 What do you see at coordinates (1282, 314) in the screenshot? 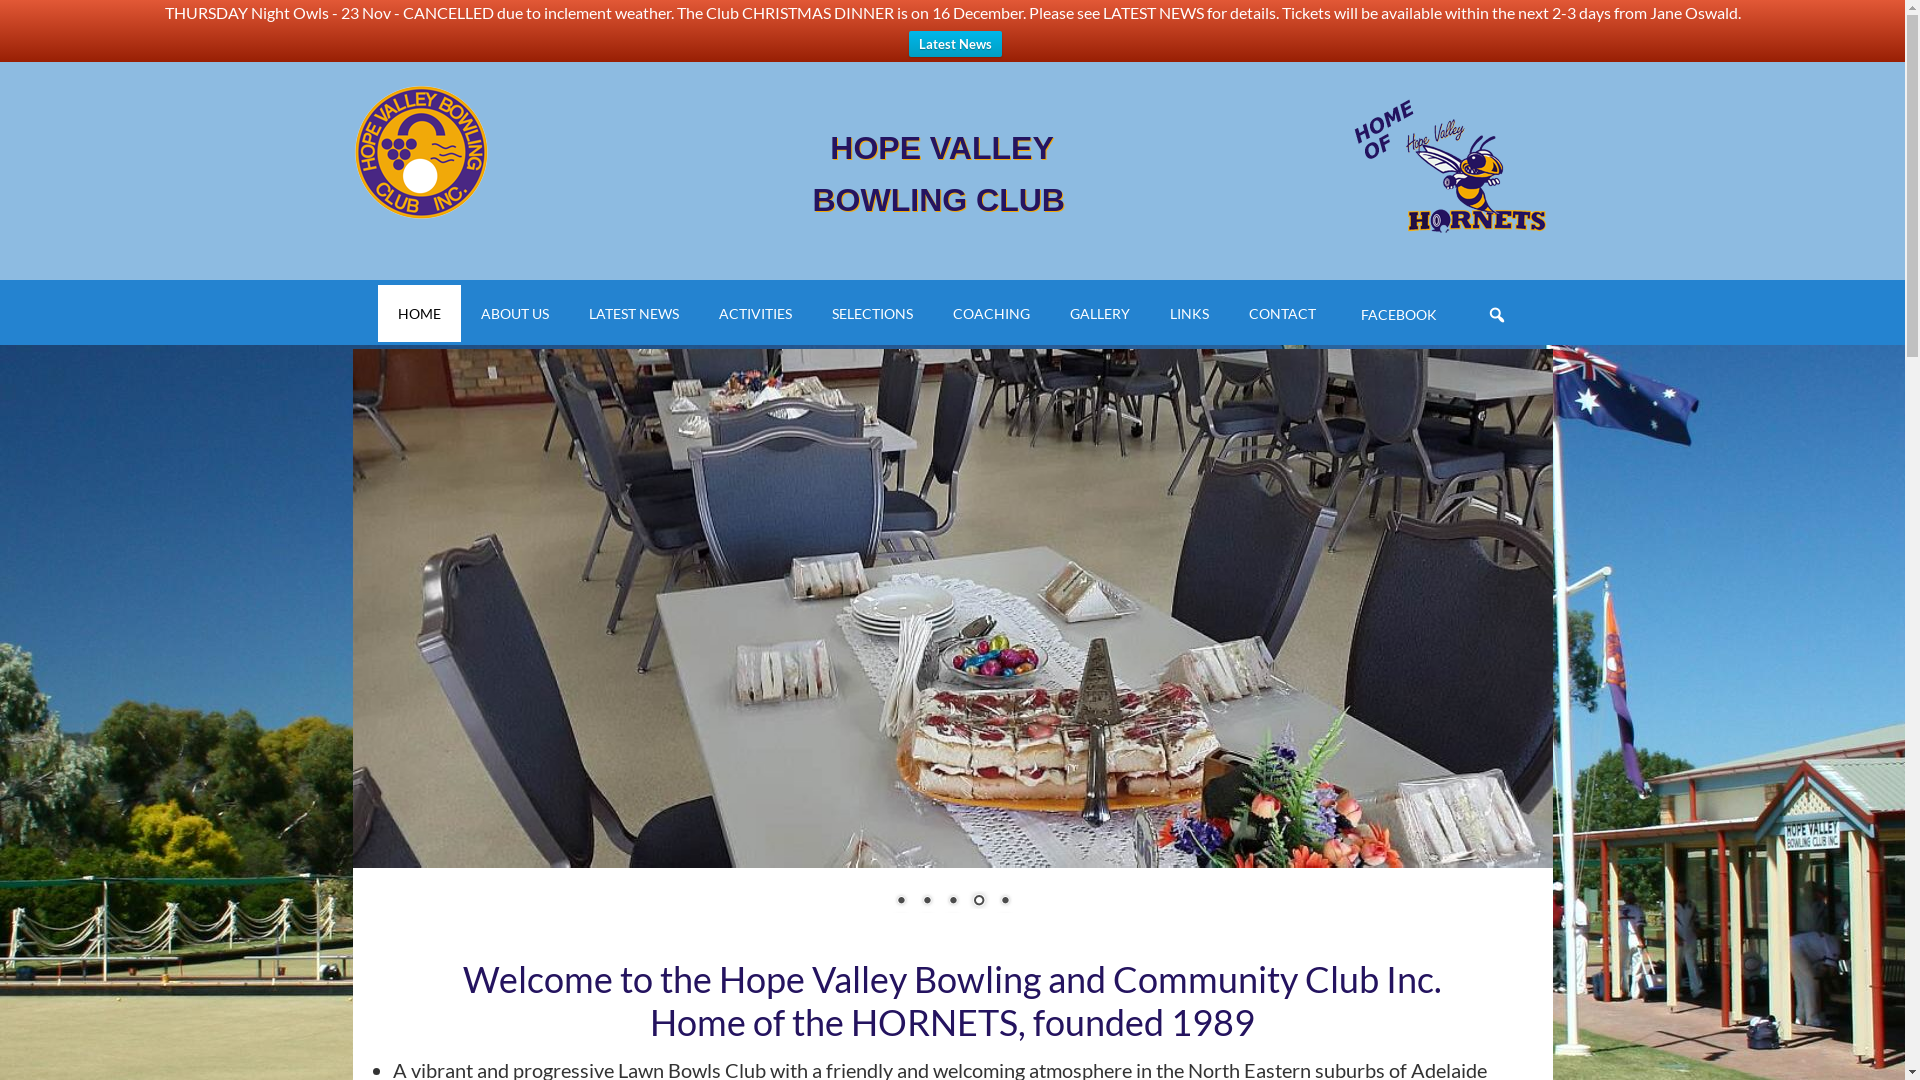
I see `CONTACT` at bounding box center [1282, 314].